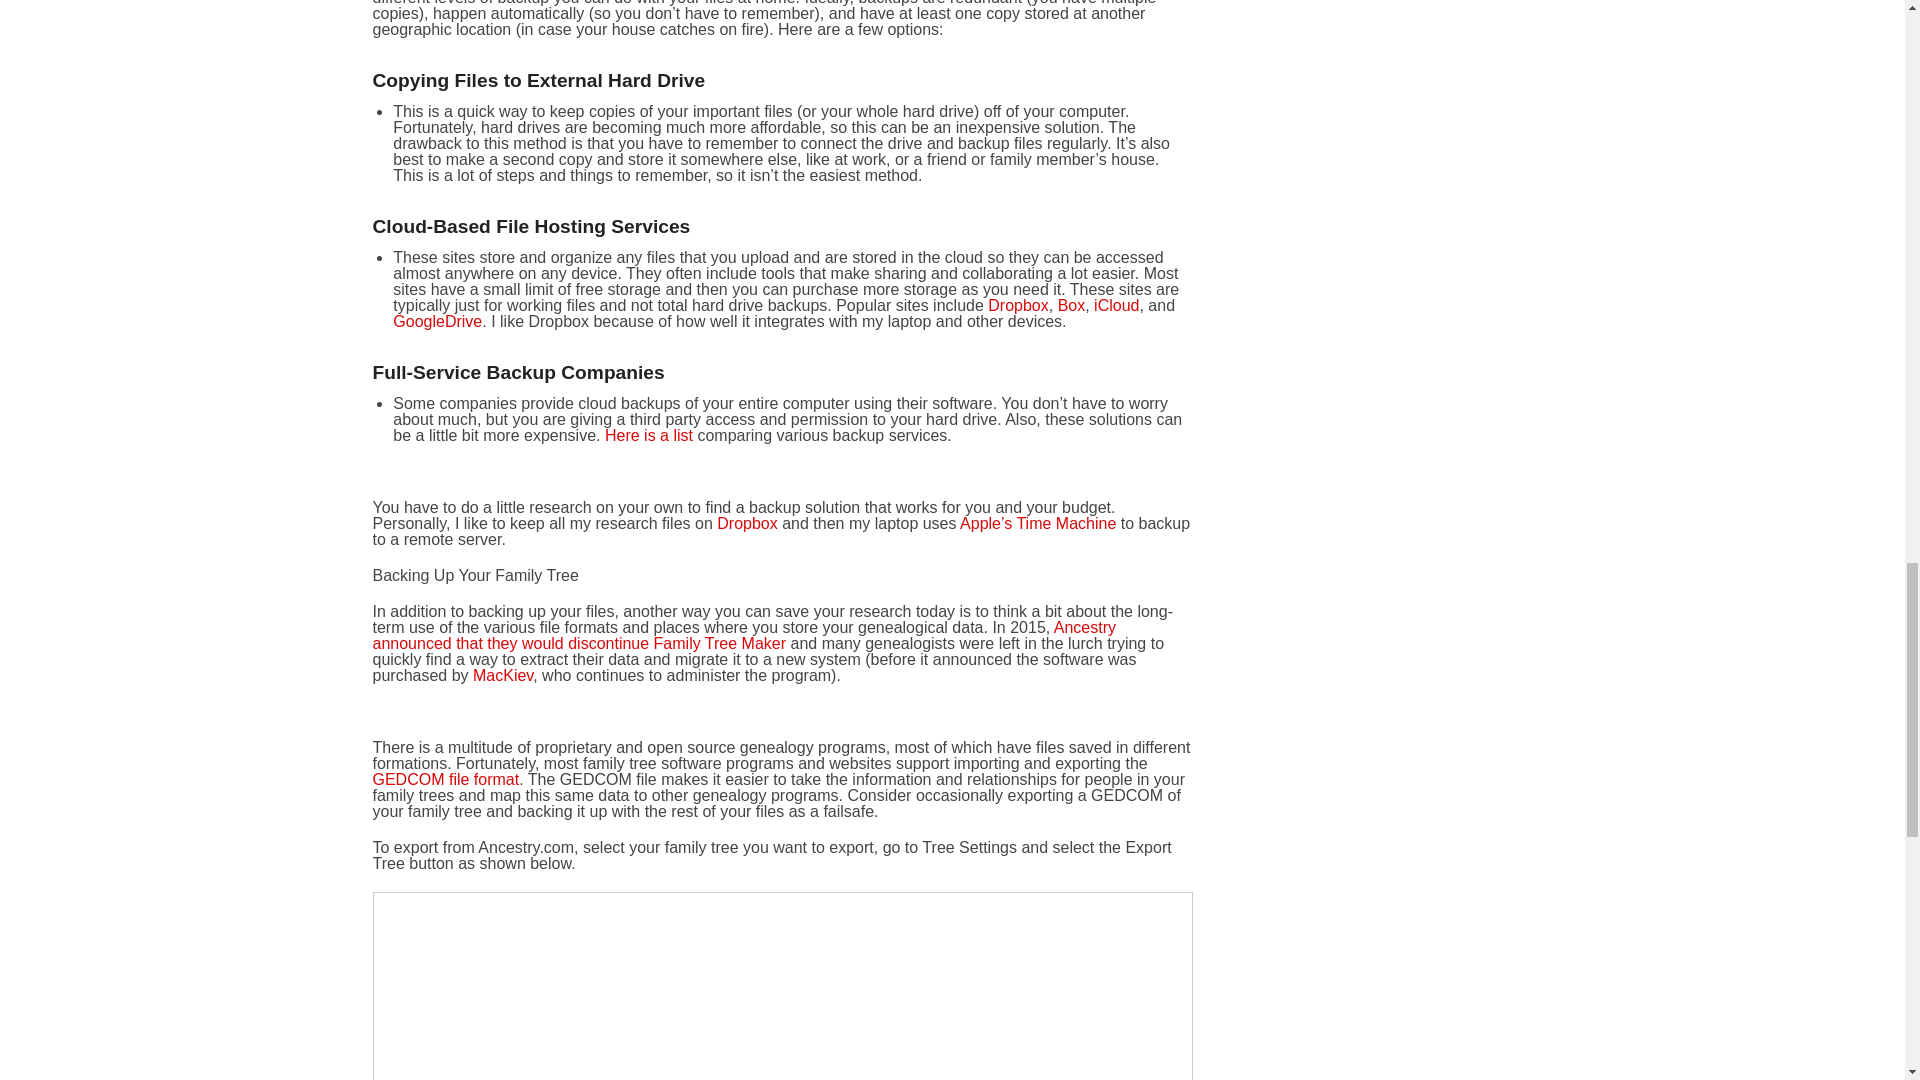 This screenshot has width=1920, height=1080. Describe the element at coordinates (437, 322) in the screenshot. I see `GoogleDrive` at that location.